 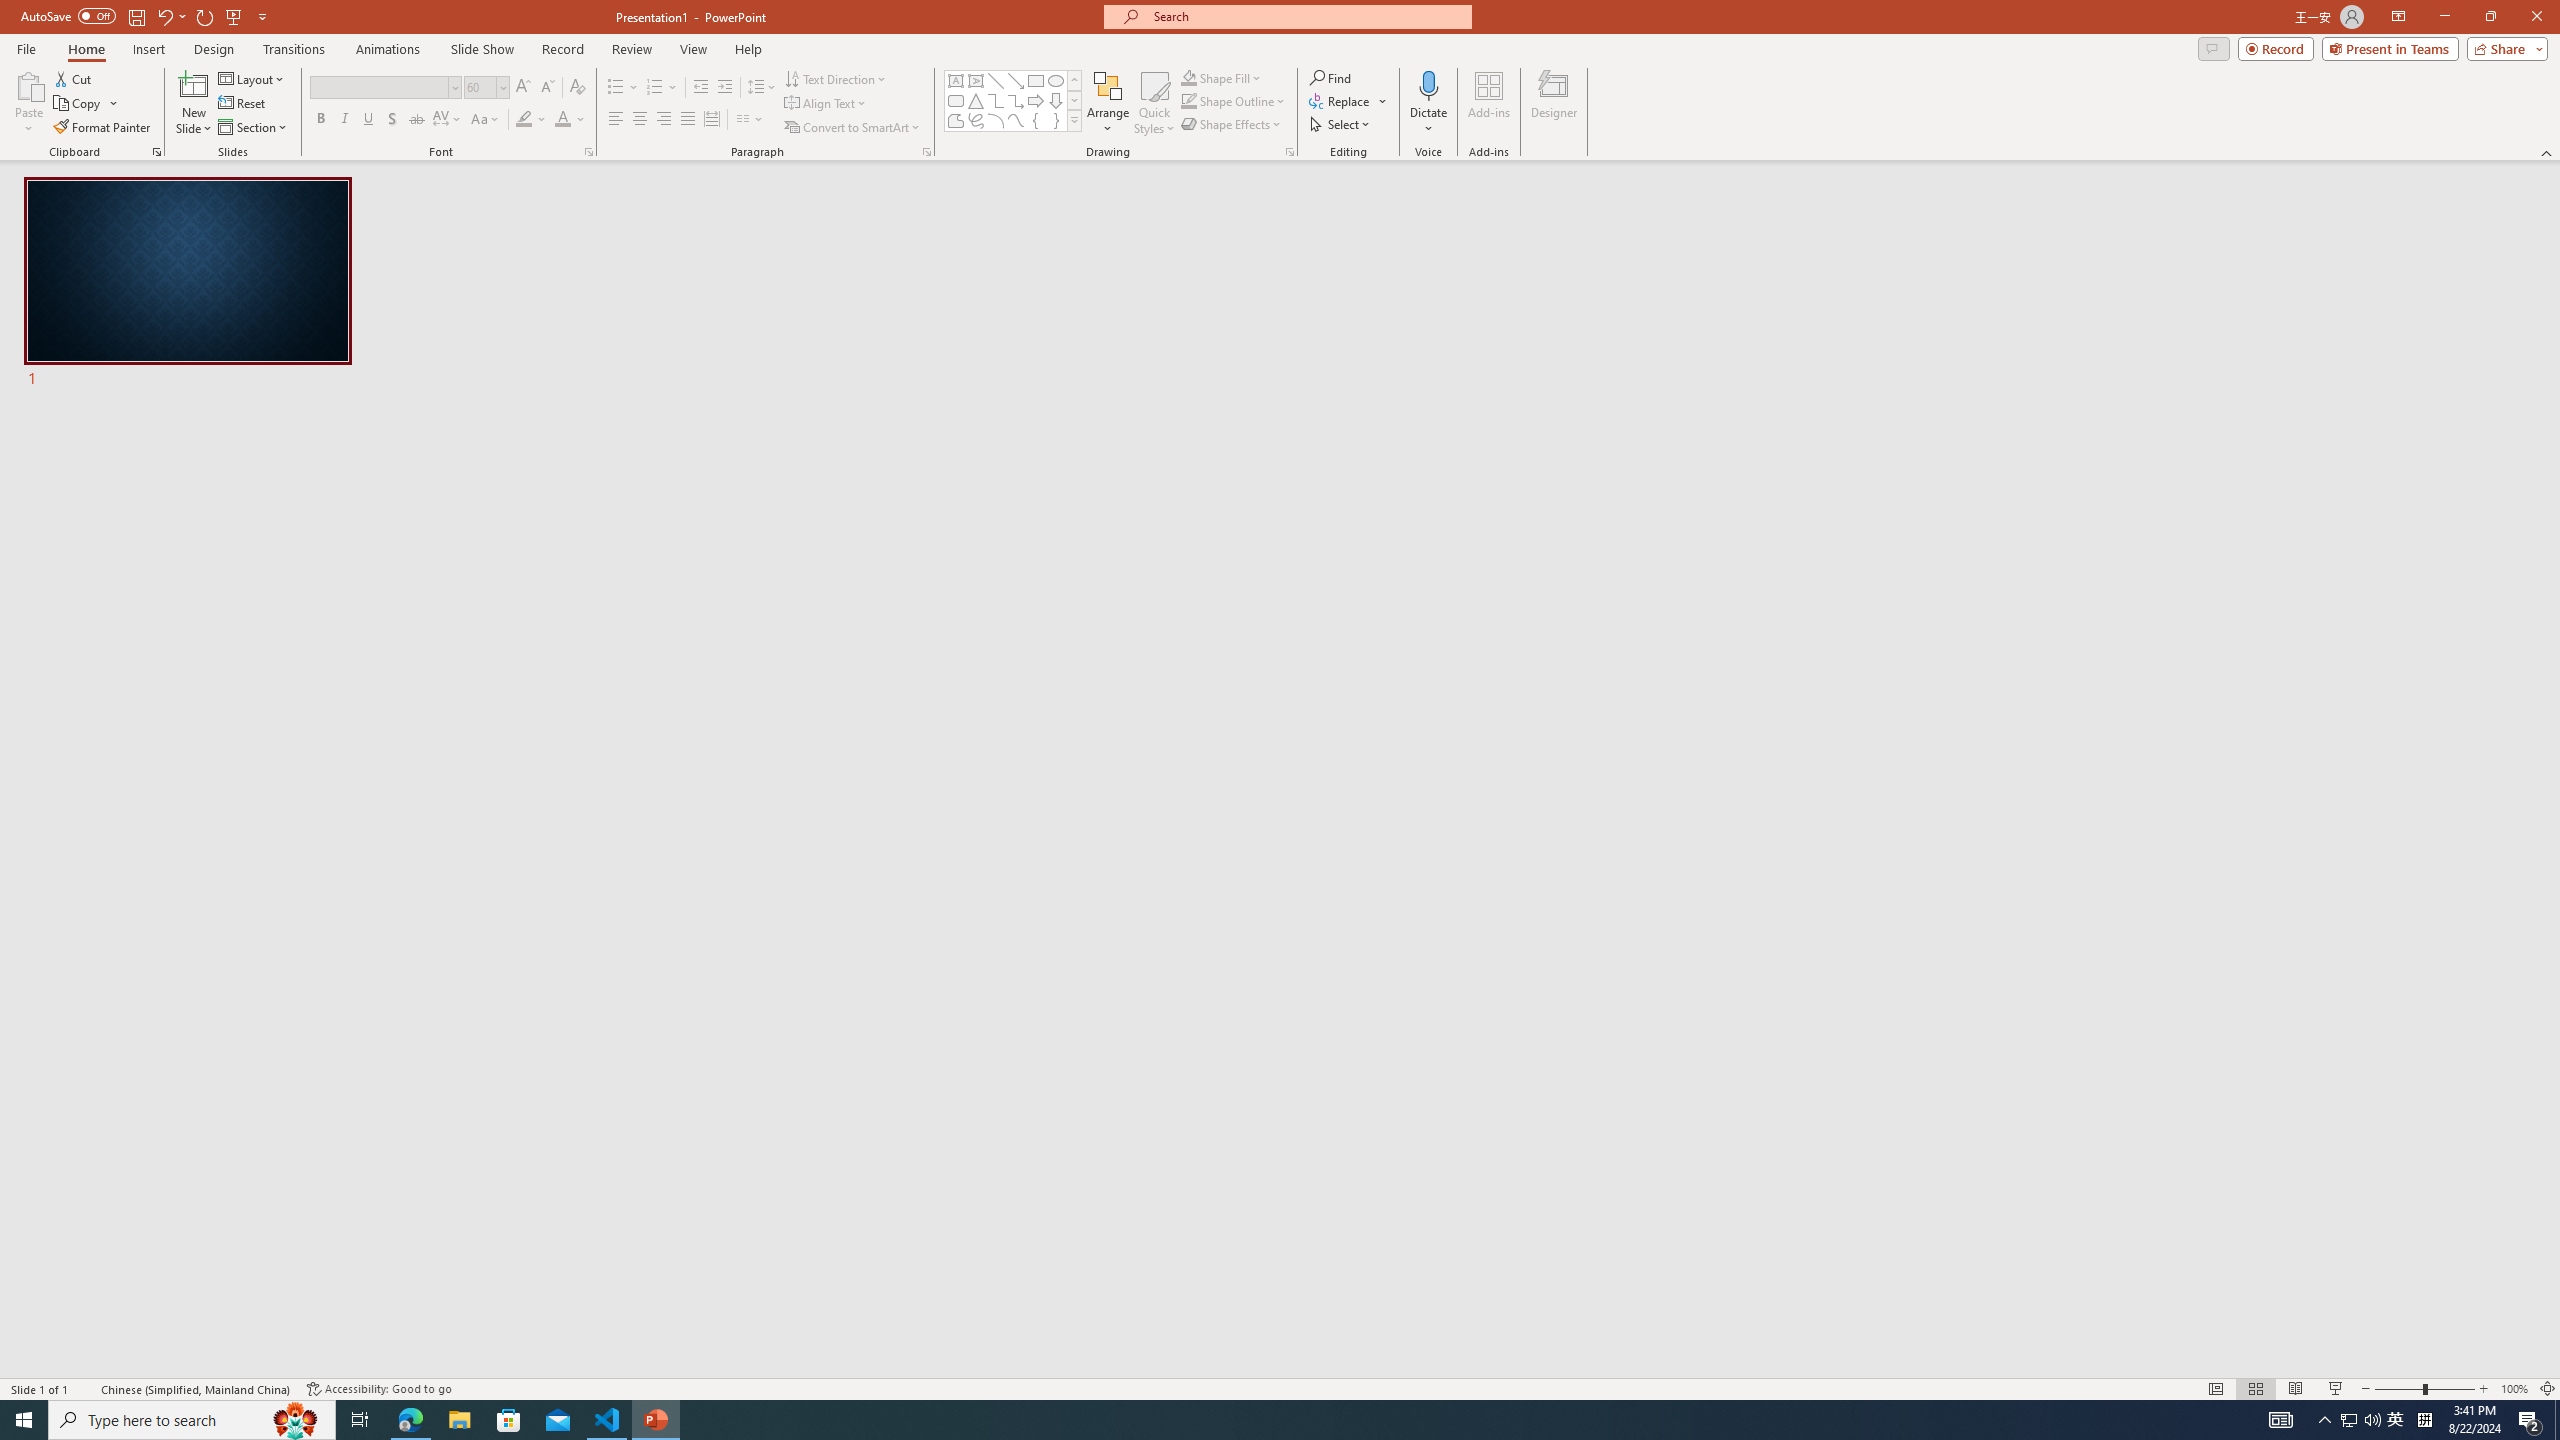 What do you see at coordinates (826, 104) in the screenshot?
I see `Align Text` at bounding box center [826, 104].